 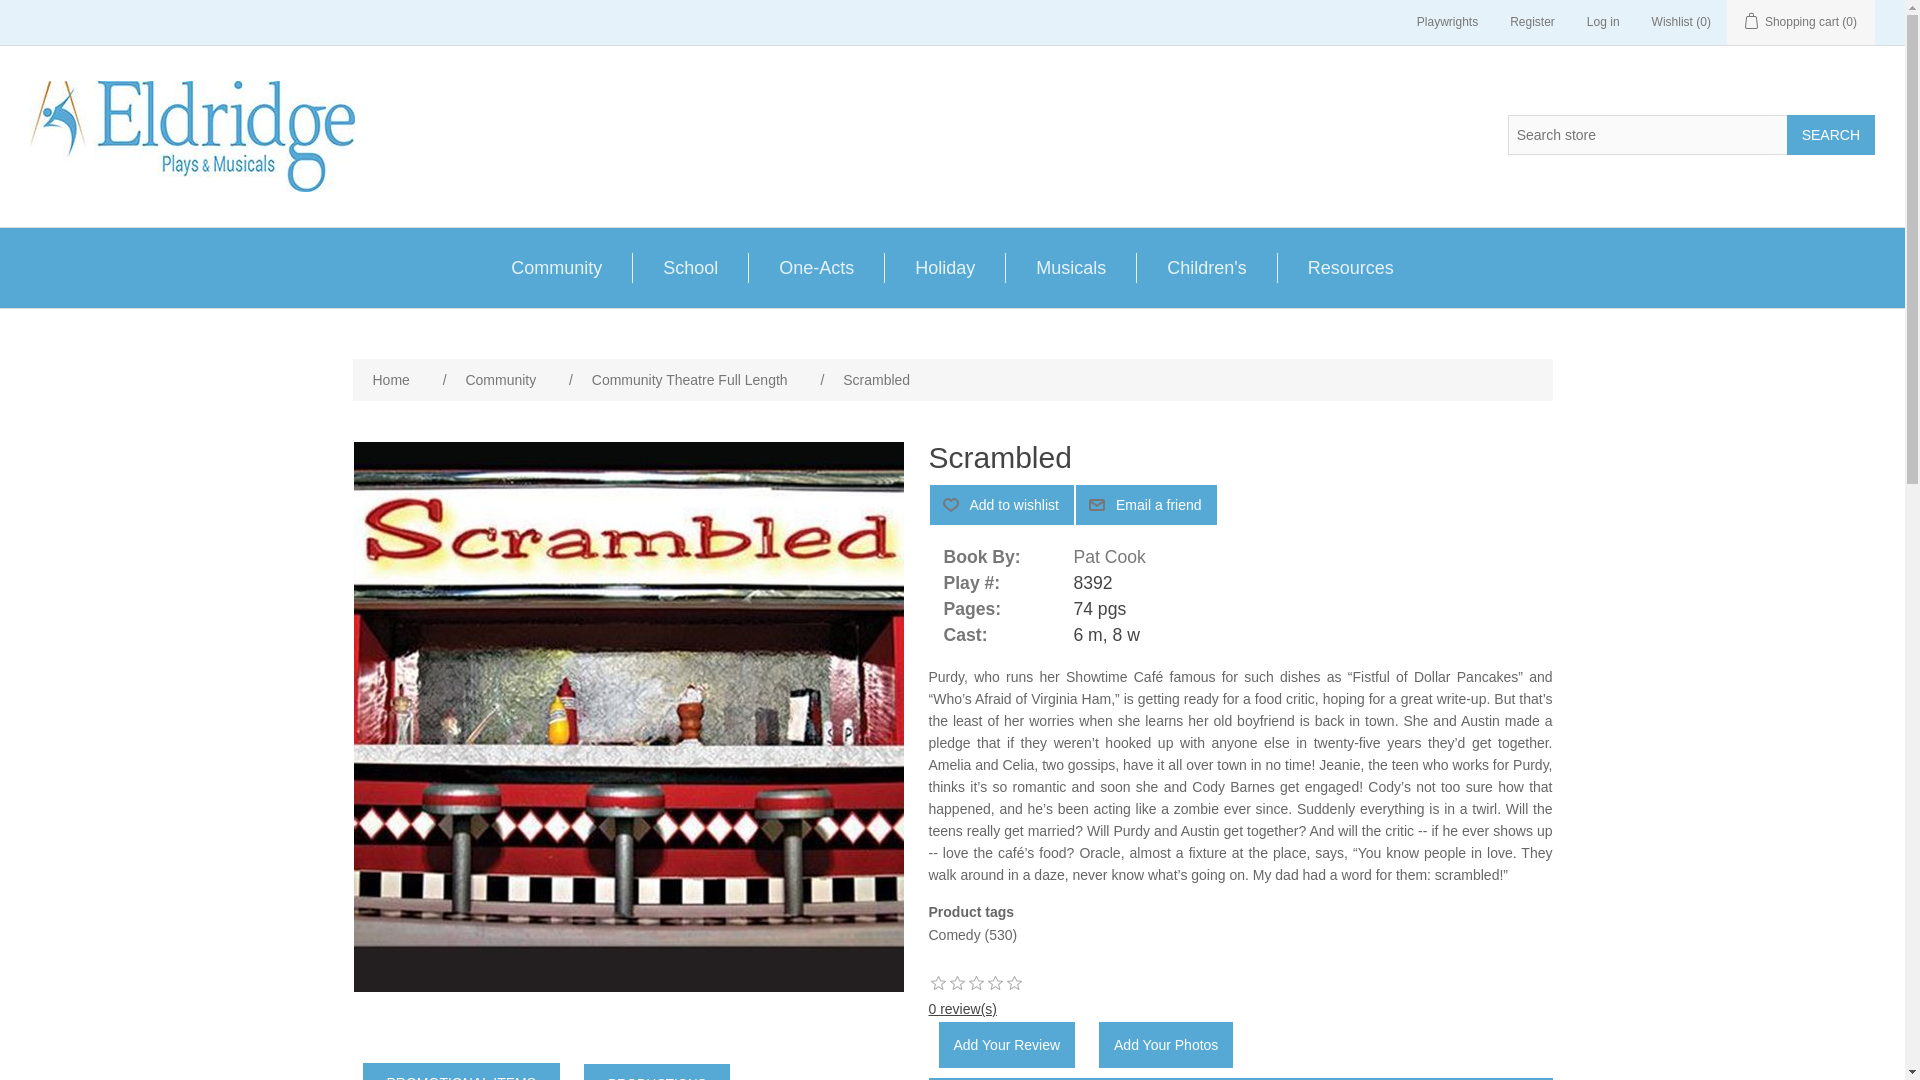 What do you see at coordinates (1070, 267) in the screenshot?
I see `Musicals` at bounding box center [1070, 267].